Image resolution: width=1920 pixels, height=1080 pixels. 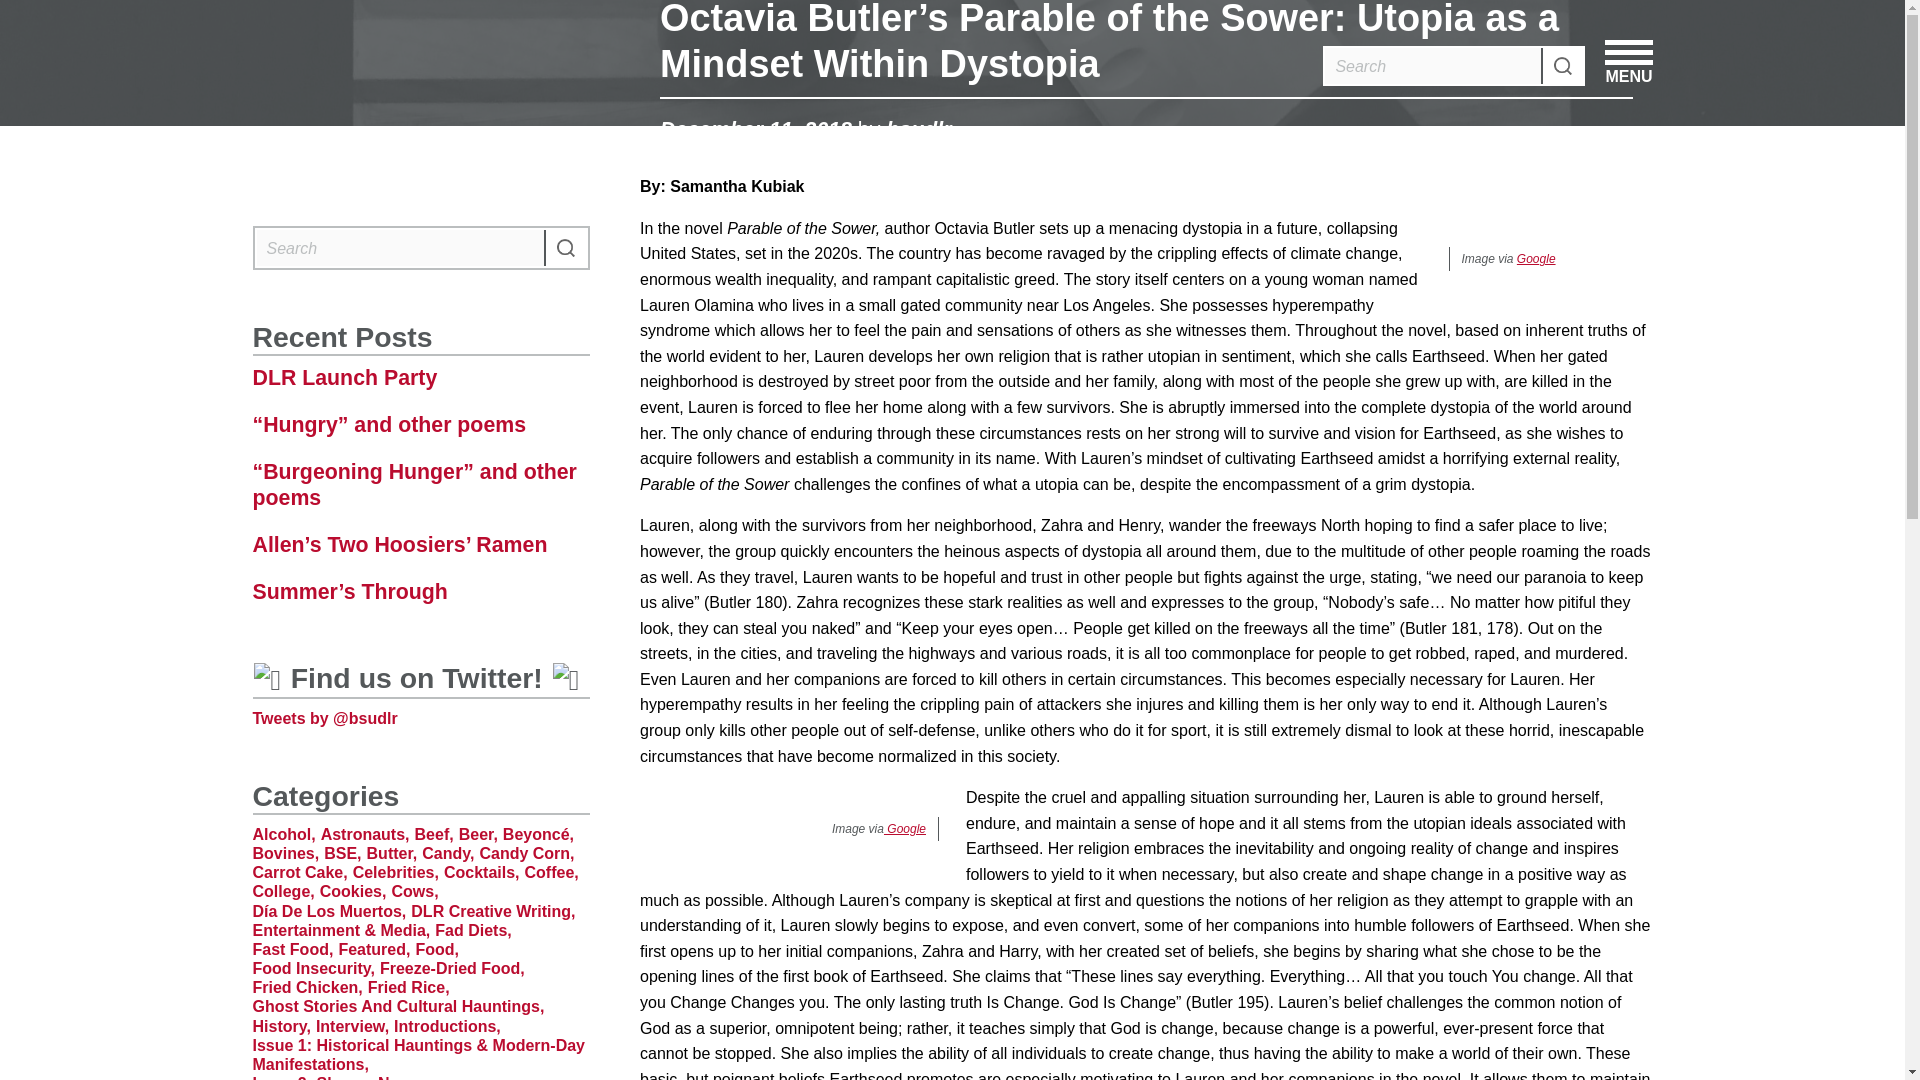 I want to click on Alcohol, so click(x=282, y=834).